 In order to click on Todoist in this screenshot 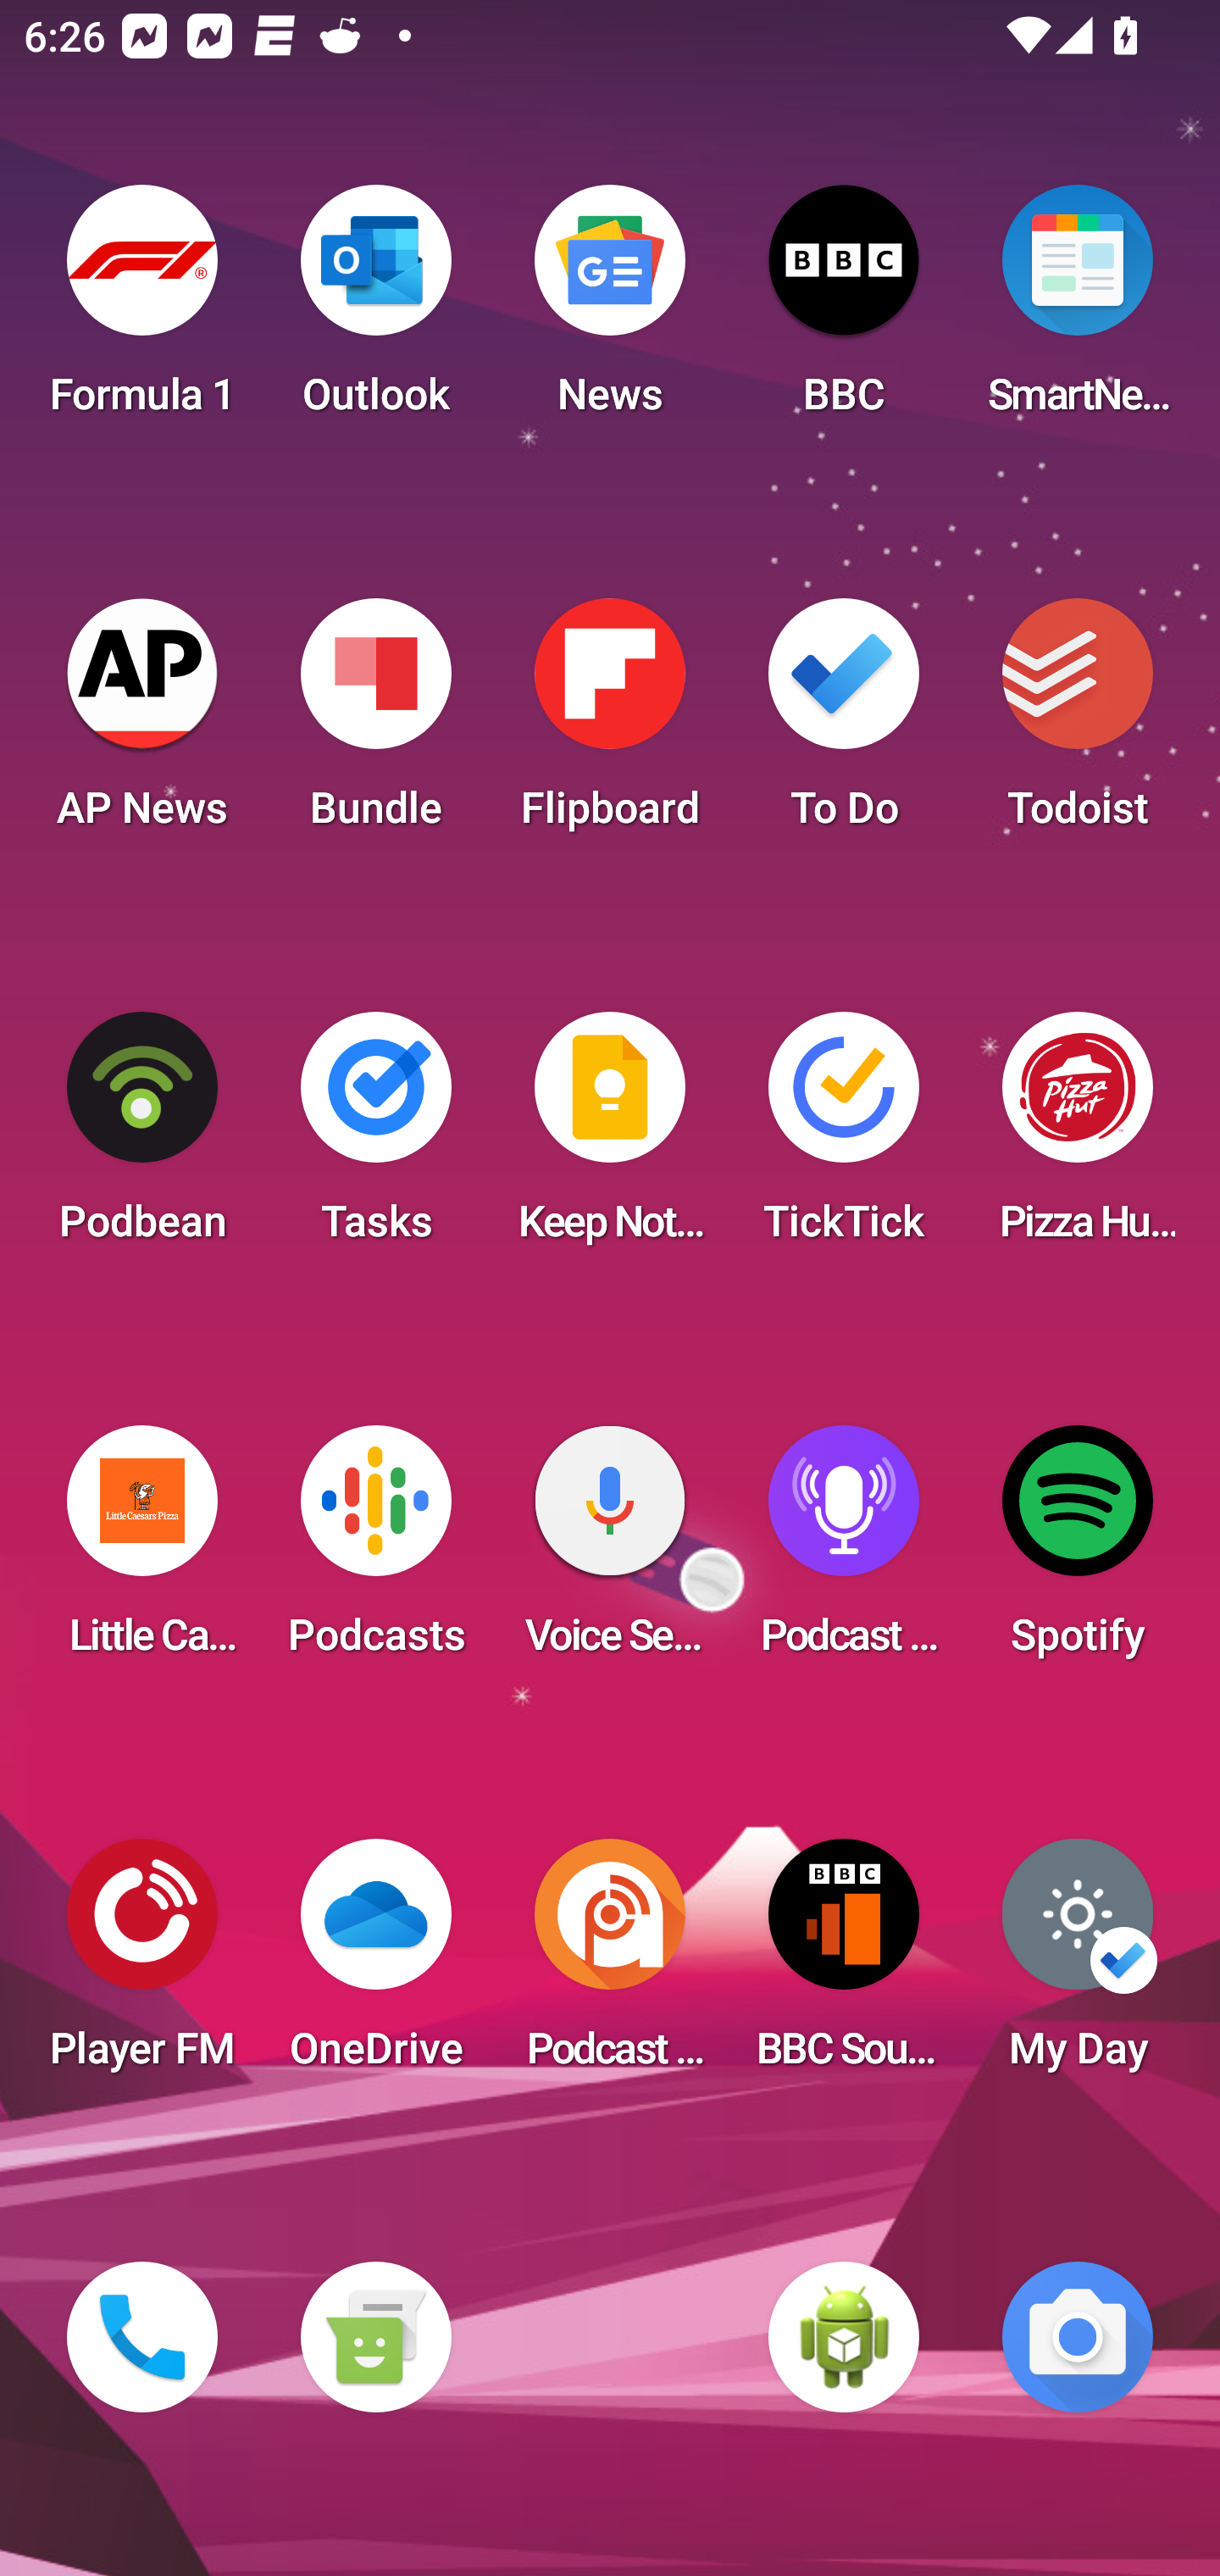, I will do `click(1078, 724)`.